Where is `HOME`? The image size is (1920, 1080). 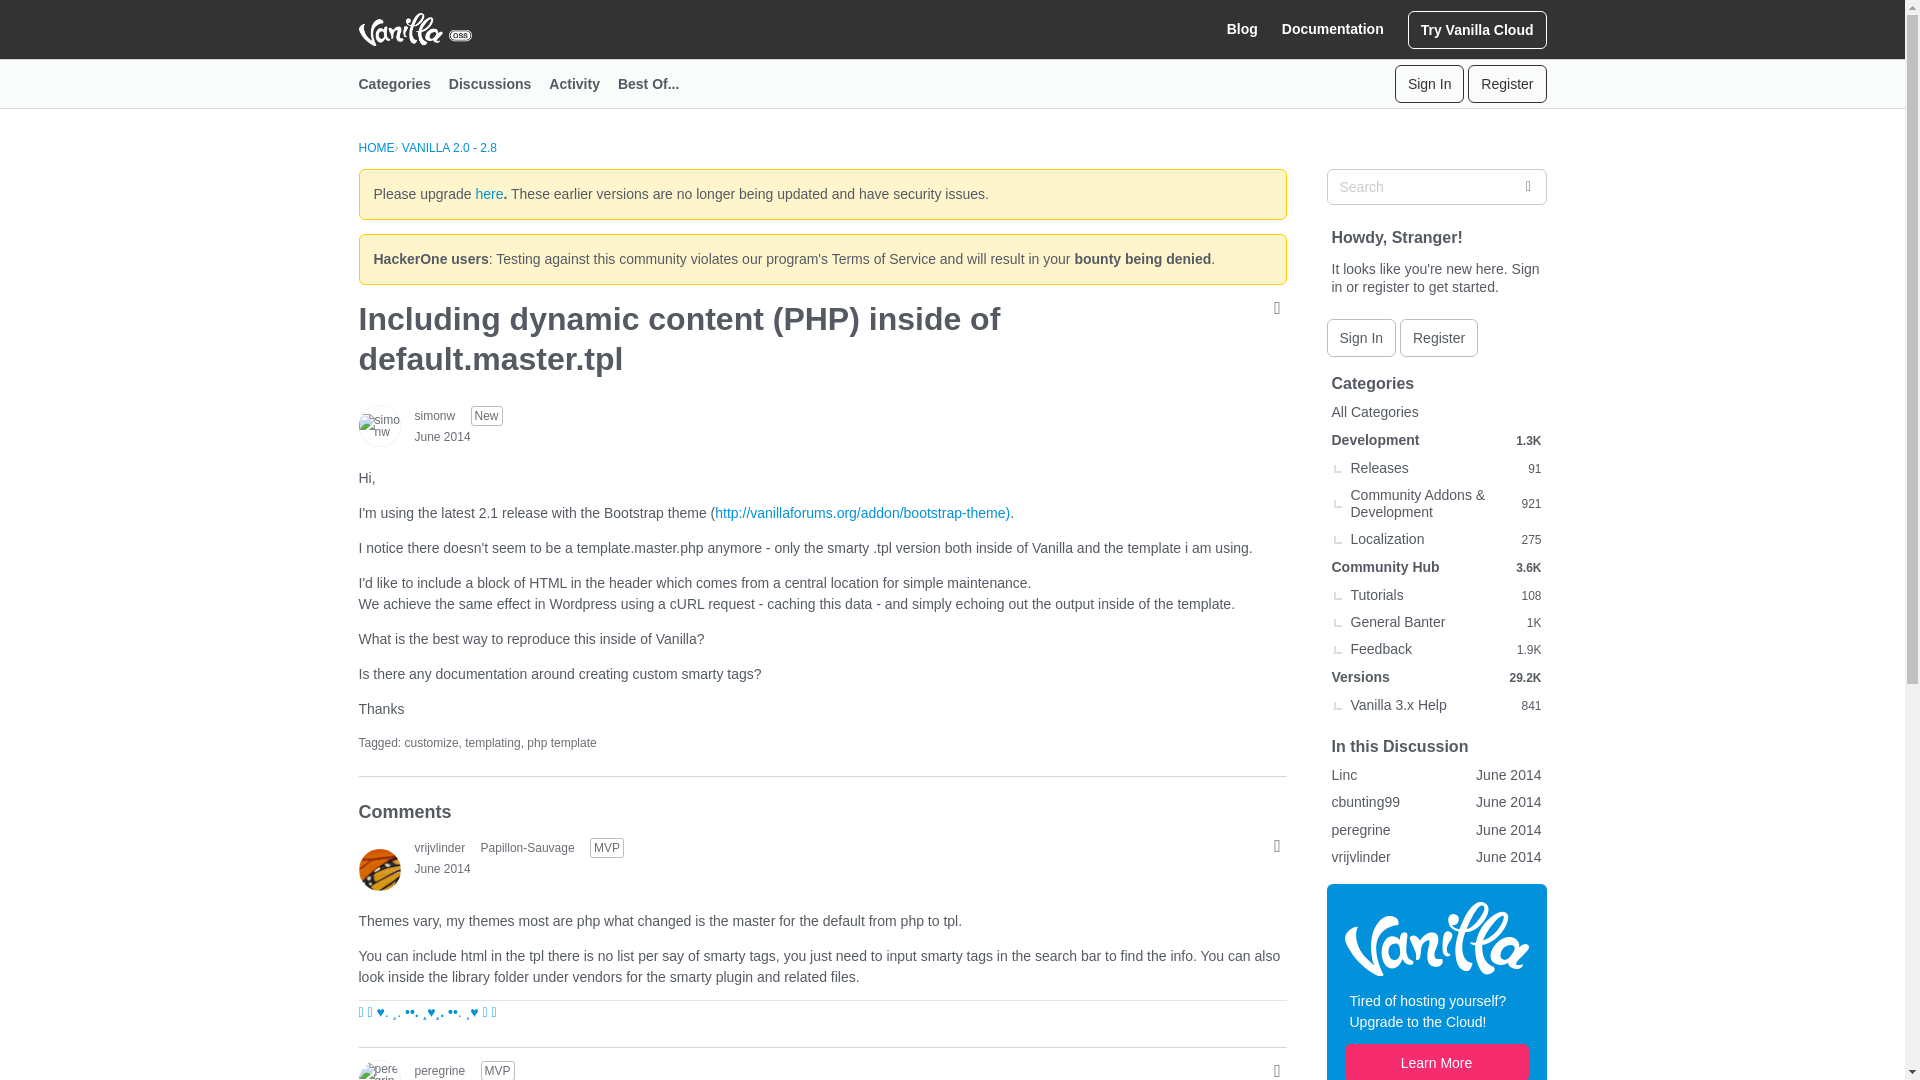
HOME is located at coordinates (375, 148).